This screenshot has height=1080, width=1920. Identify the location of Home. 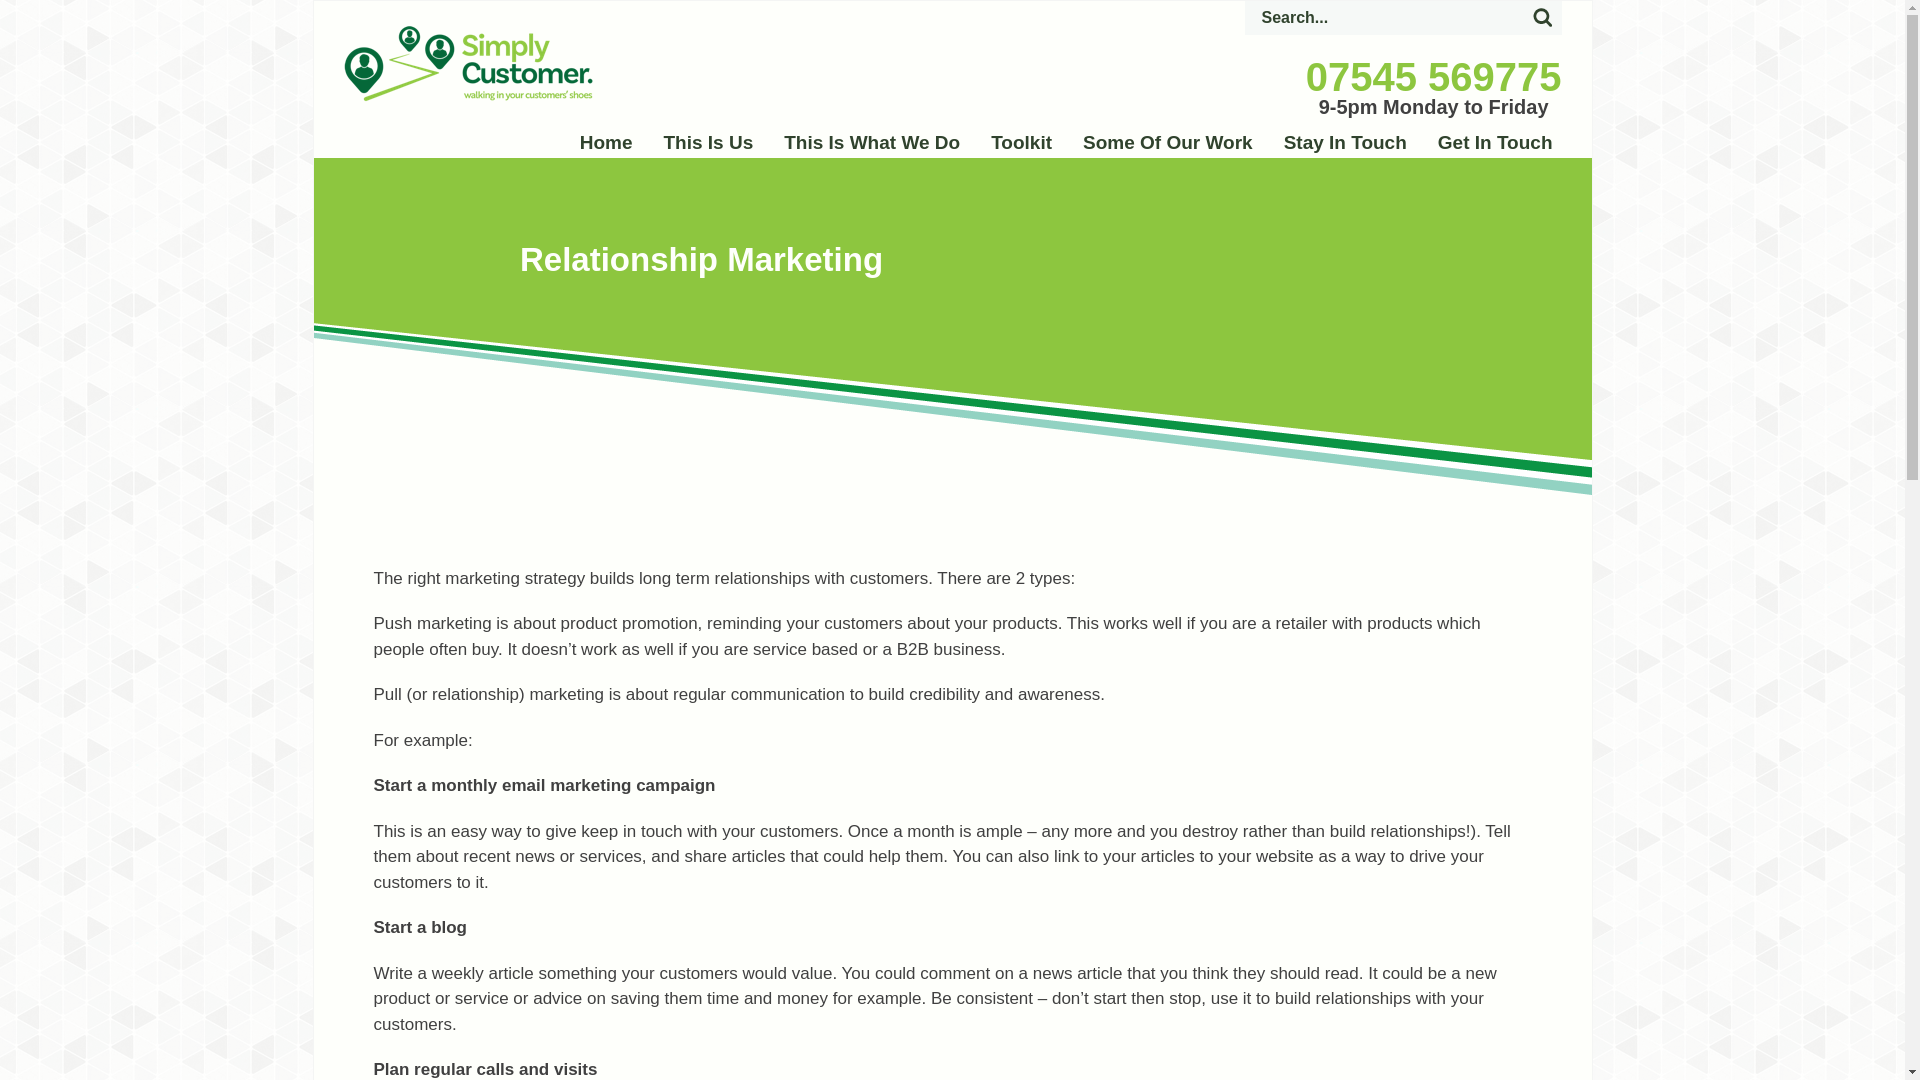
(606, 142).